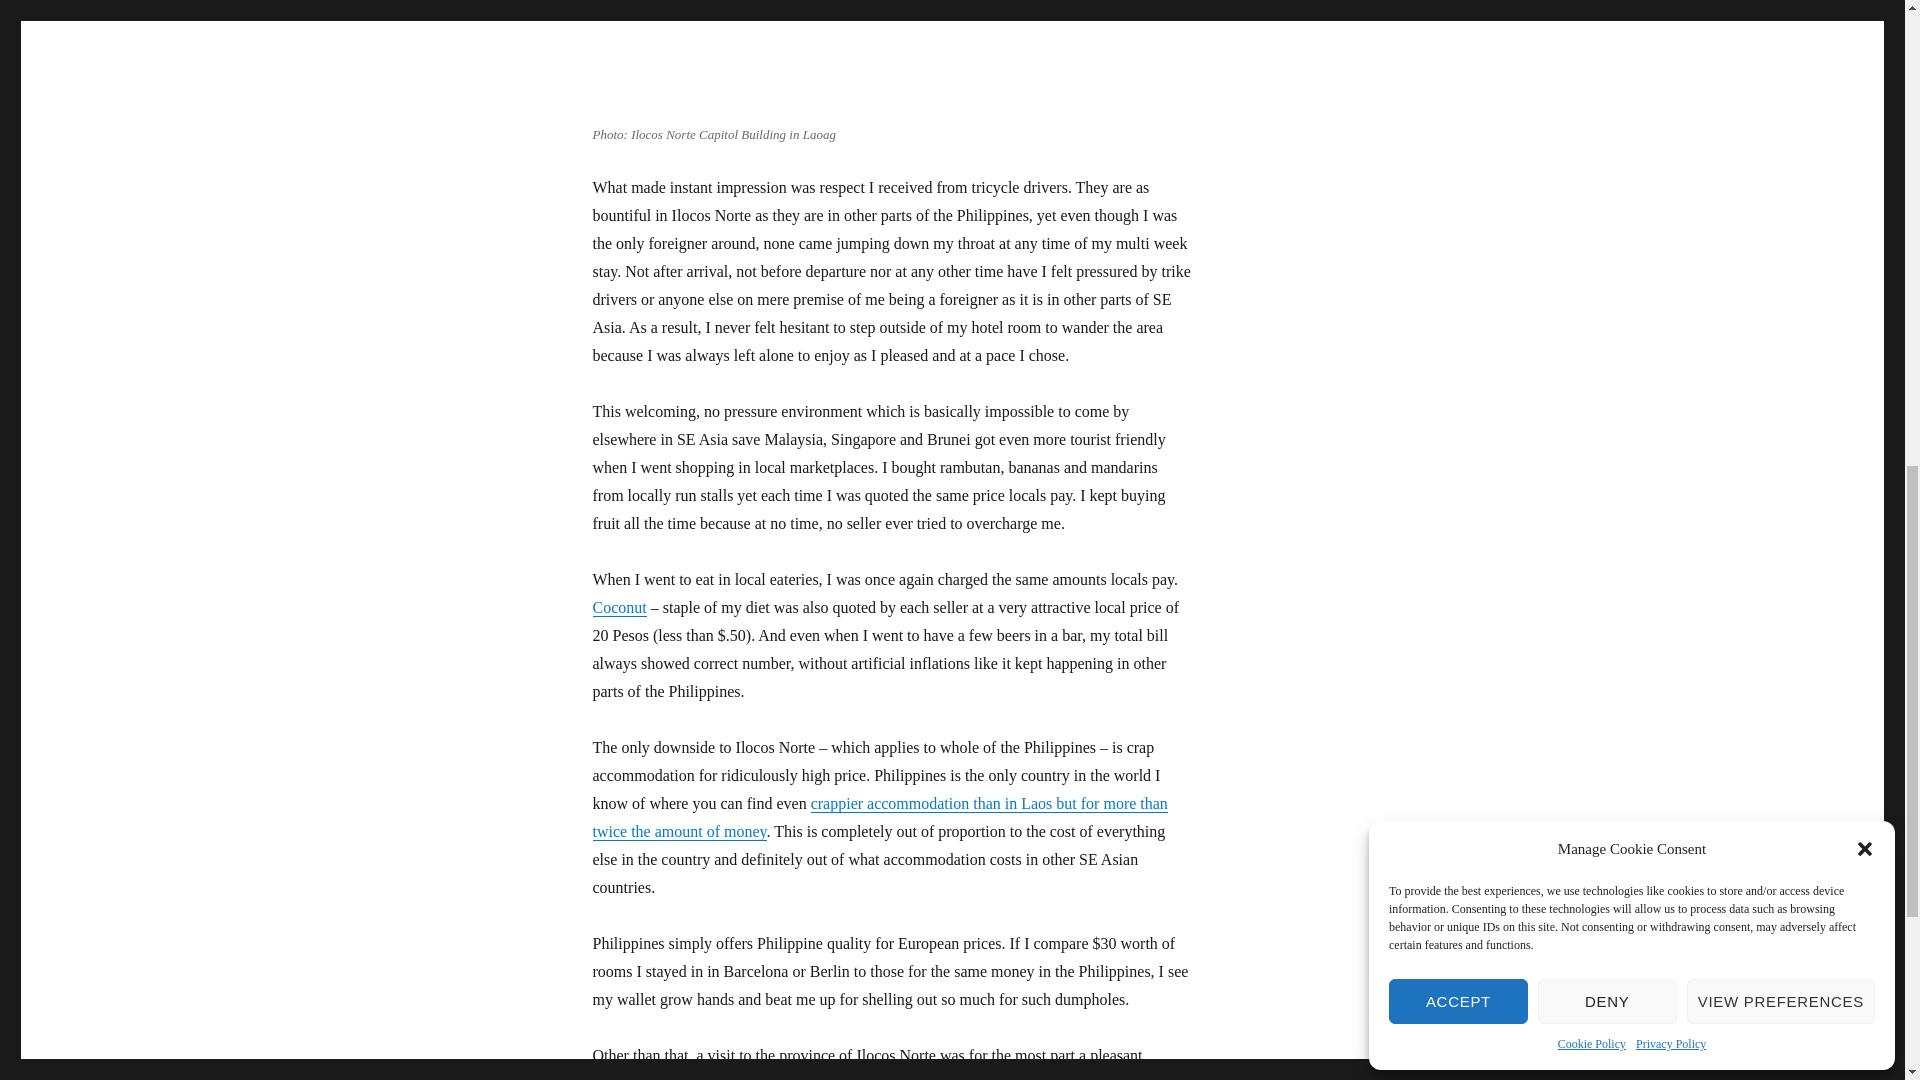  Describe the element at coordinates (842, 58) in the screenshot. I see `Photo: Ilocos Norte Capitol Building in Laoag` at that location.